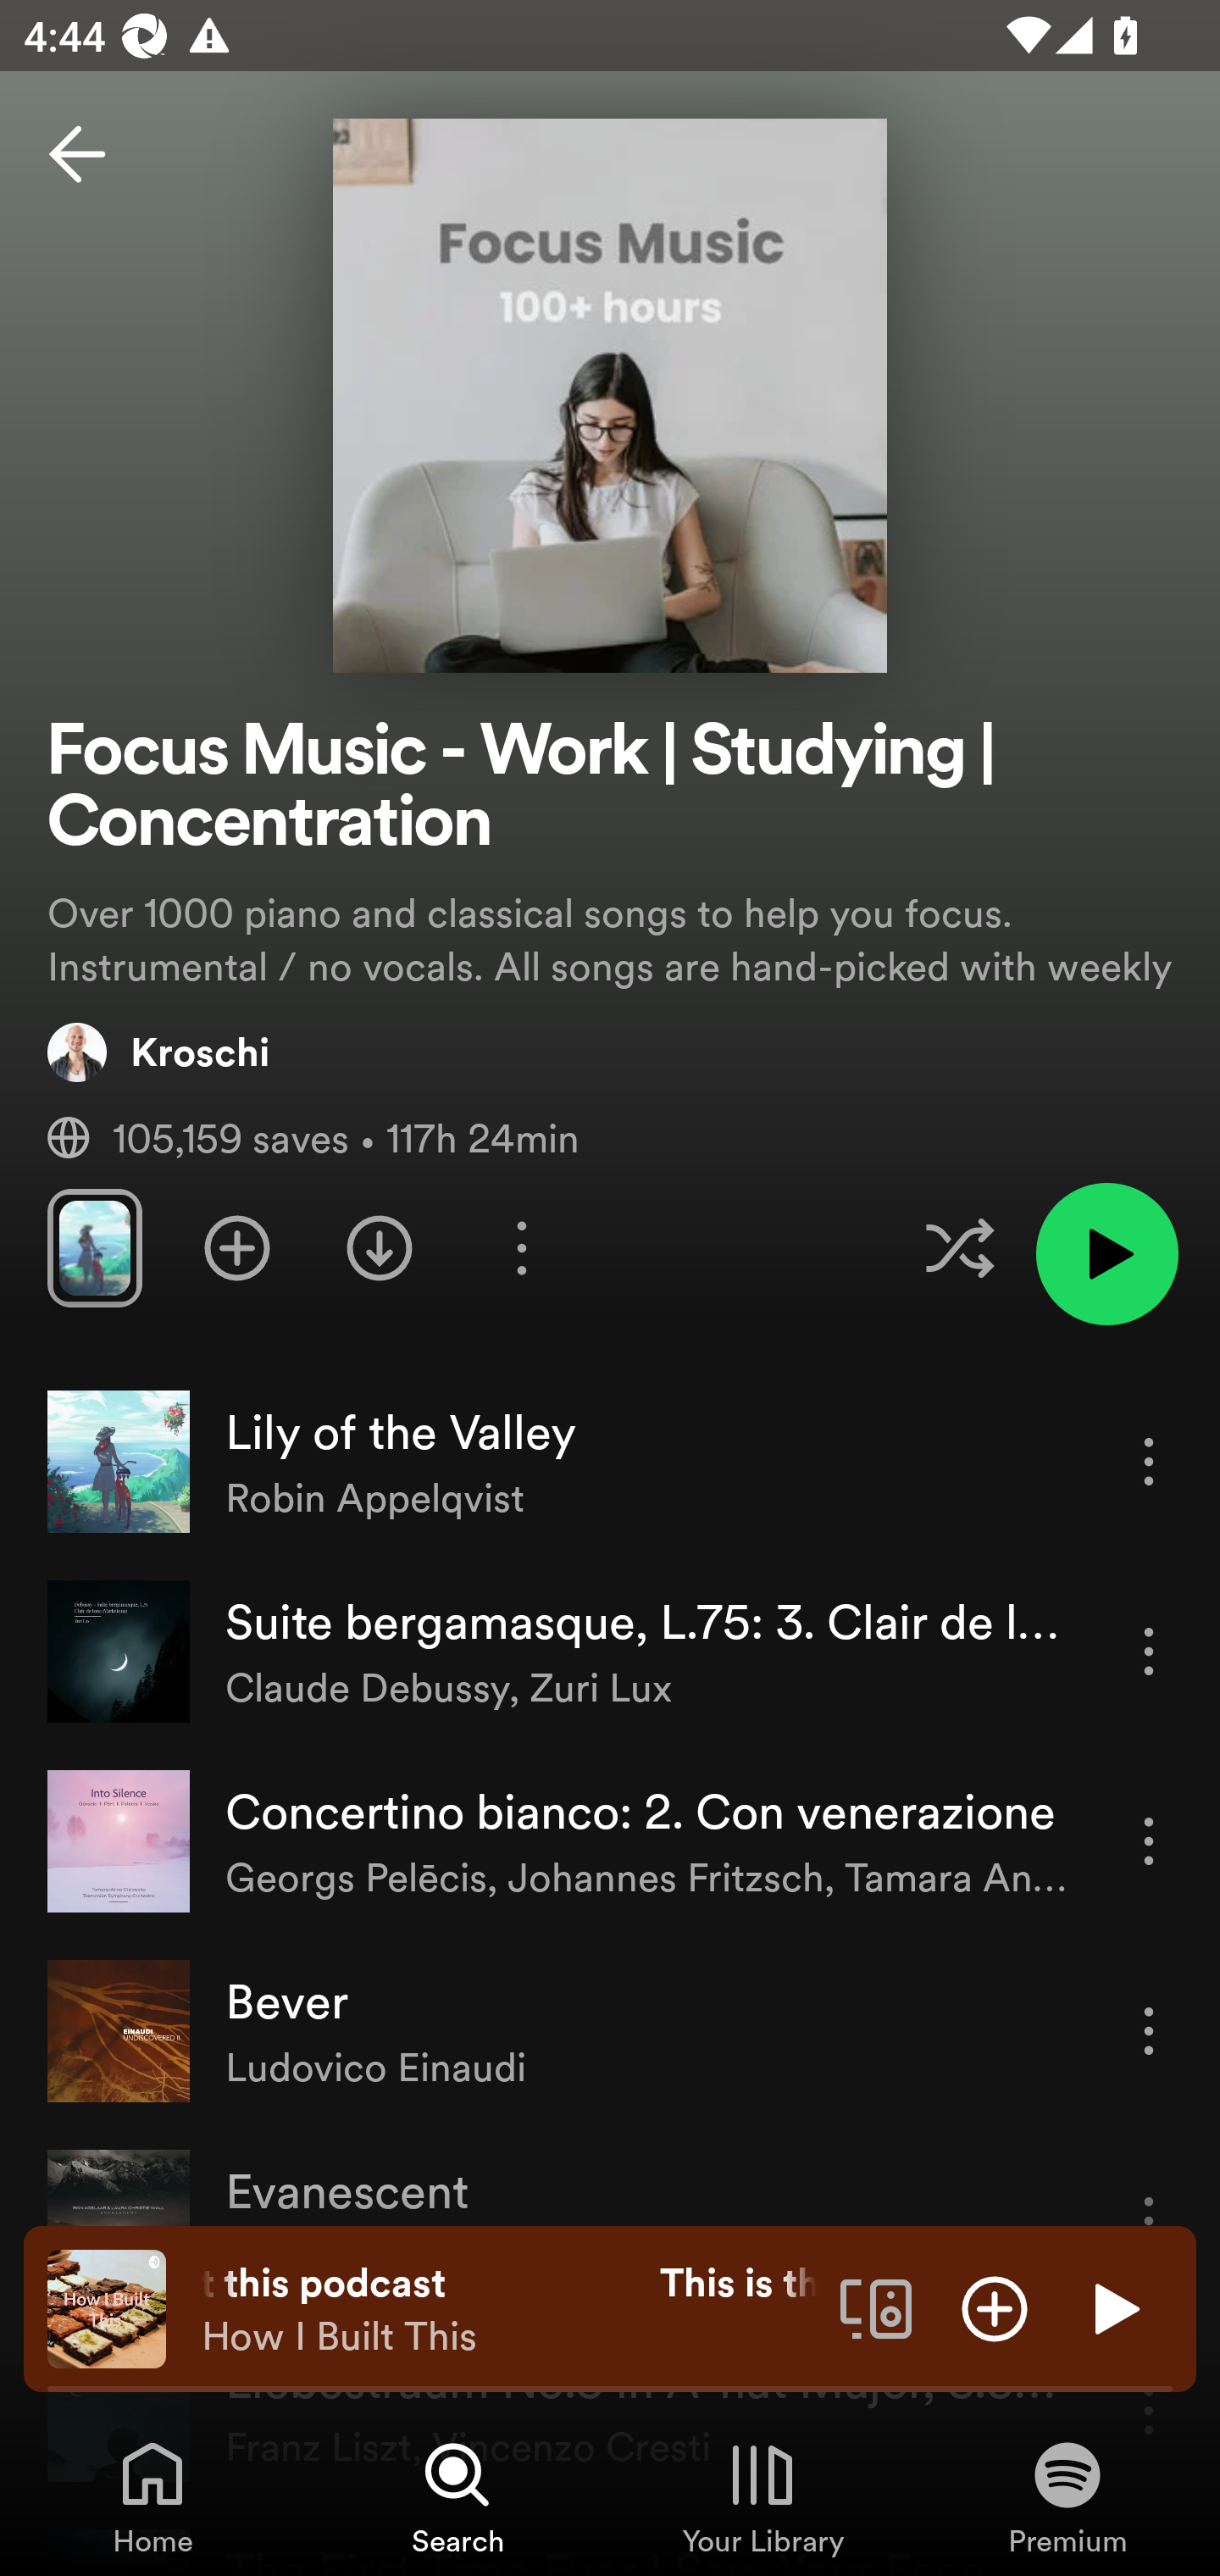 The height and width of the screenshot is (2576, 1220). Describe the element at coordinates (457, 2496) in the screenshot. I see `Search, Tab 2 of 4 Search Search` at that location.